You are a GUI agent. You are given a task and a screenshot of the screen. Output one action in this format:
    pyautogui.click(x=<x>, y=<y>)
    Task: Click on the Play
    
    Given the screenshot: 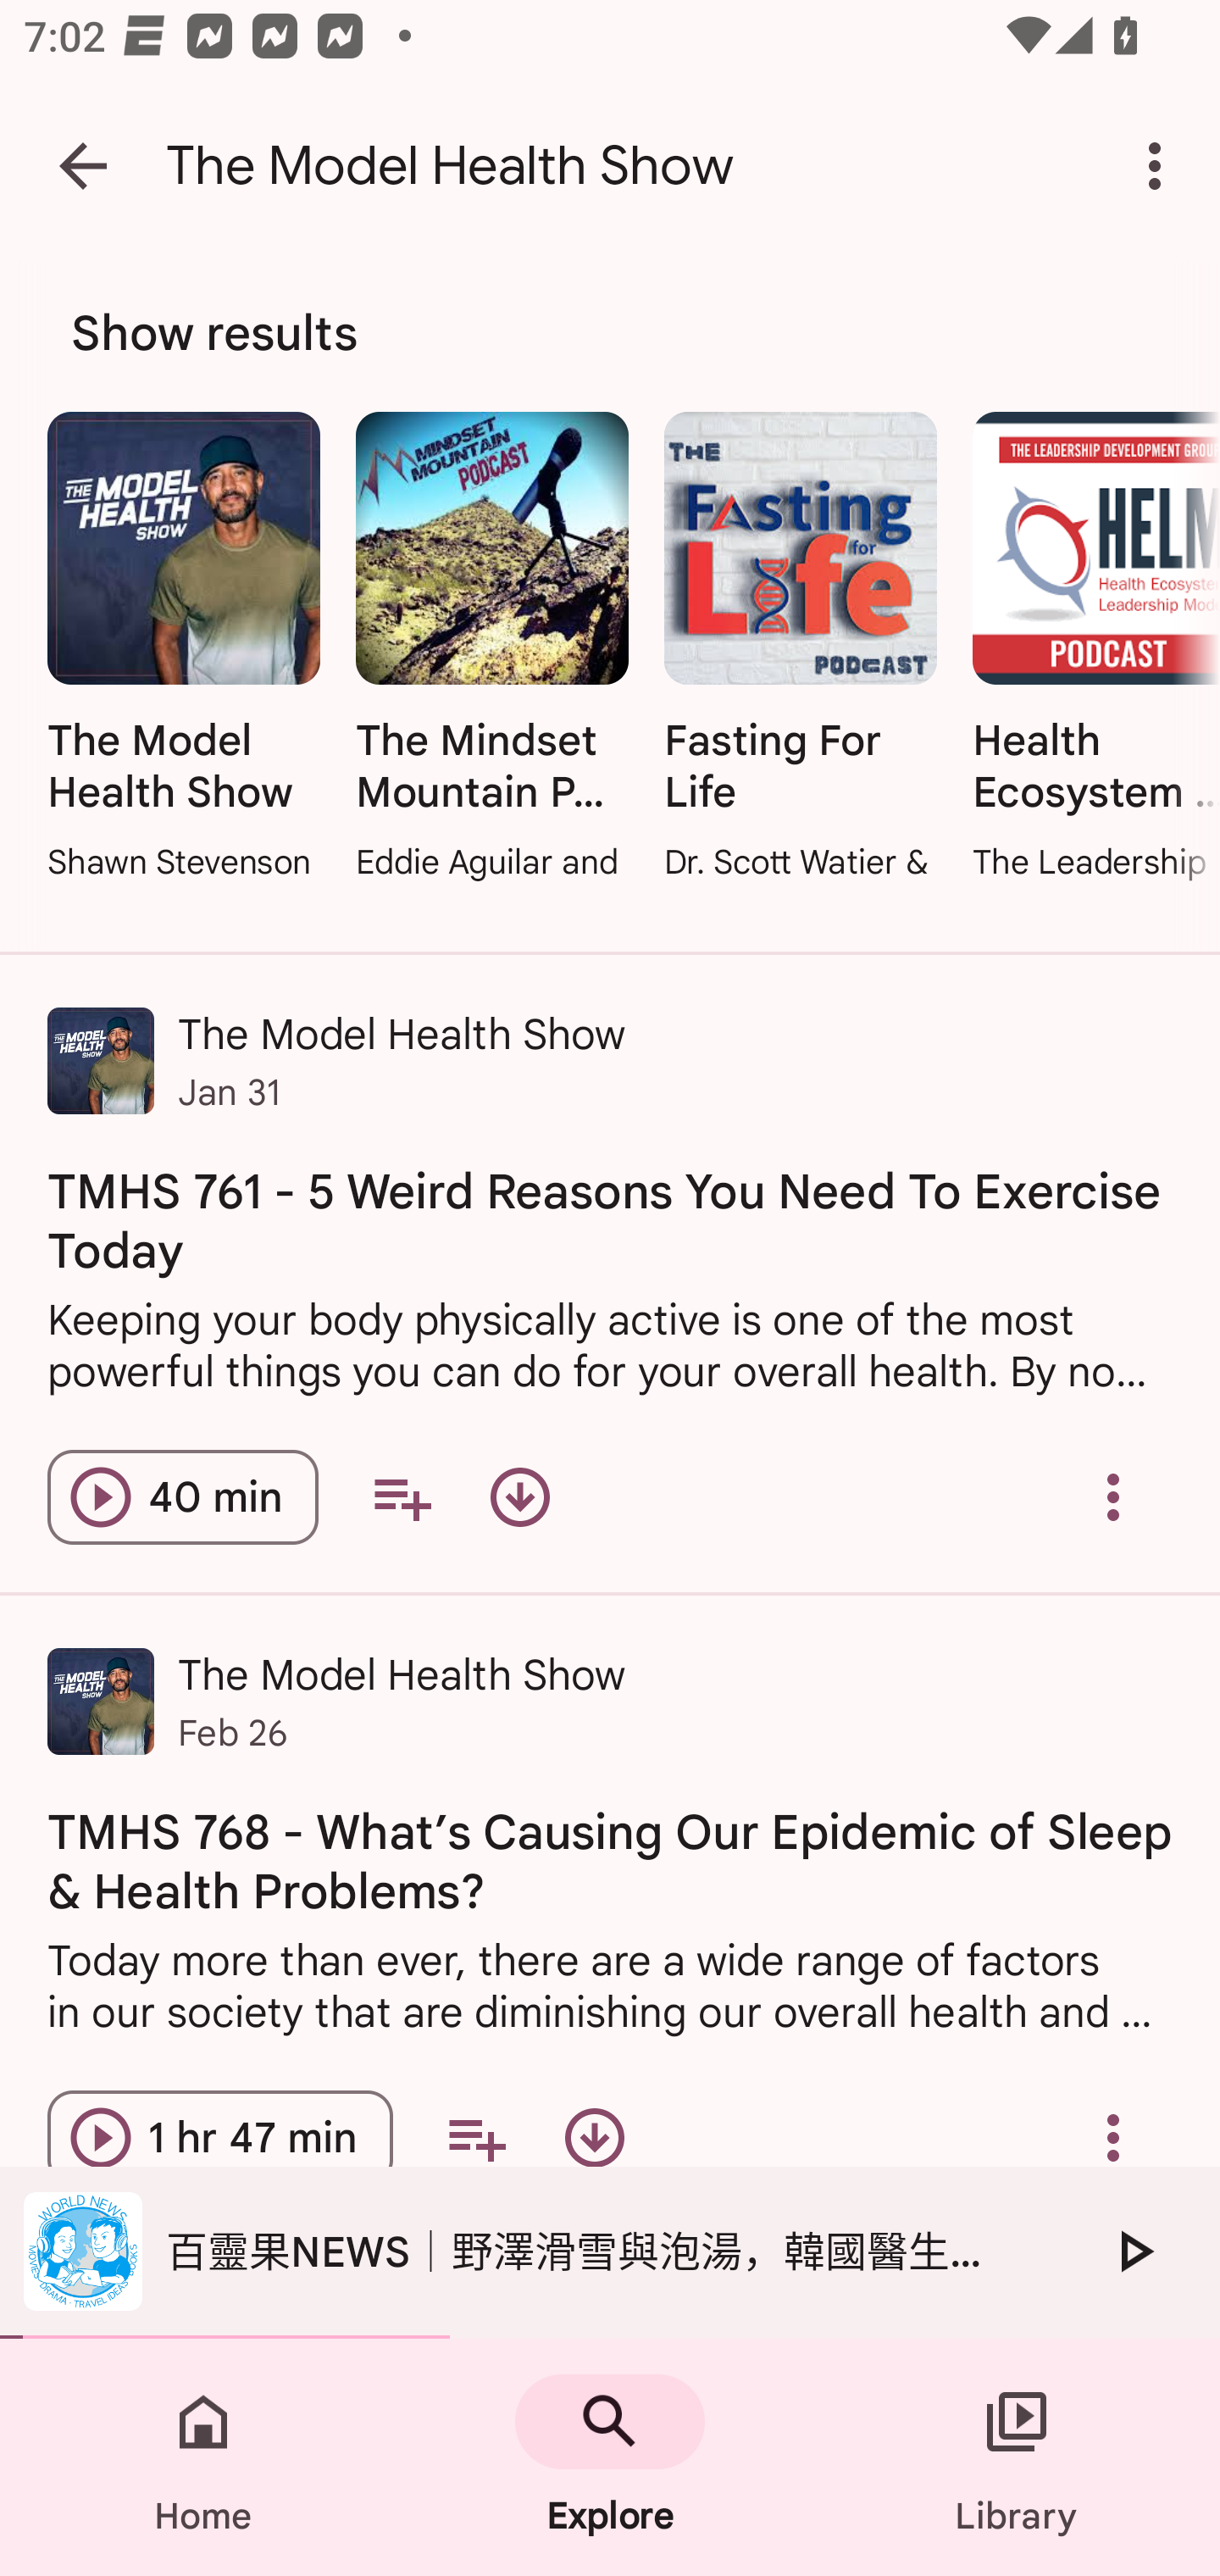 What is the action you would take?
    pyautogui.click(x=1134, y=2251)
    